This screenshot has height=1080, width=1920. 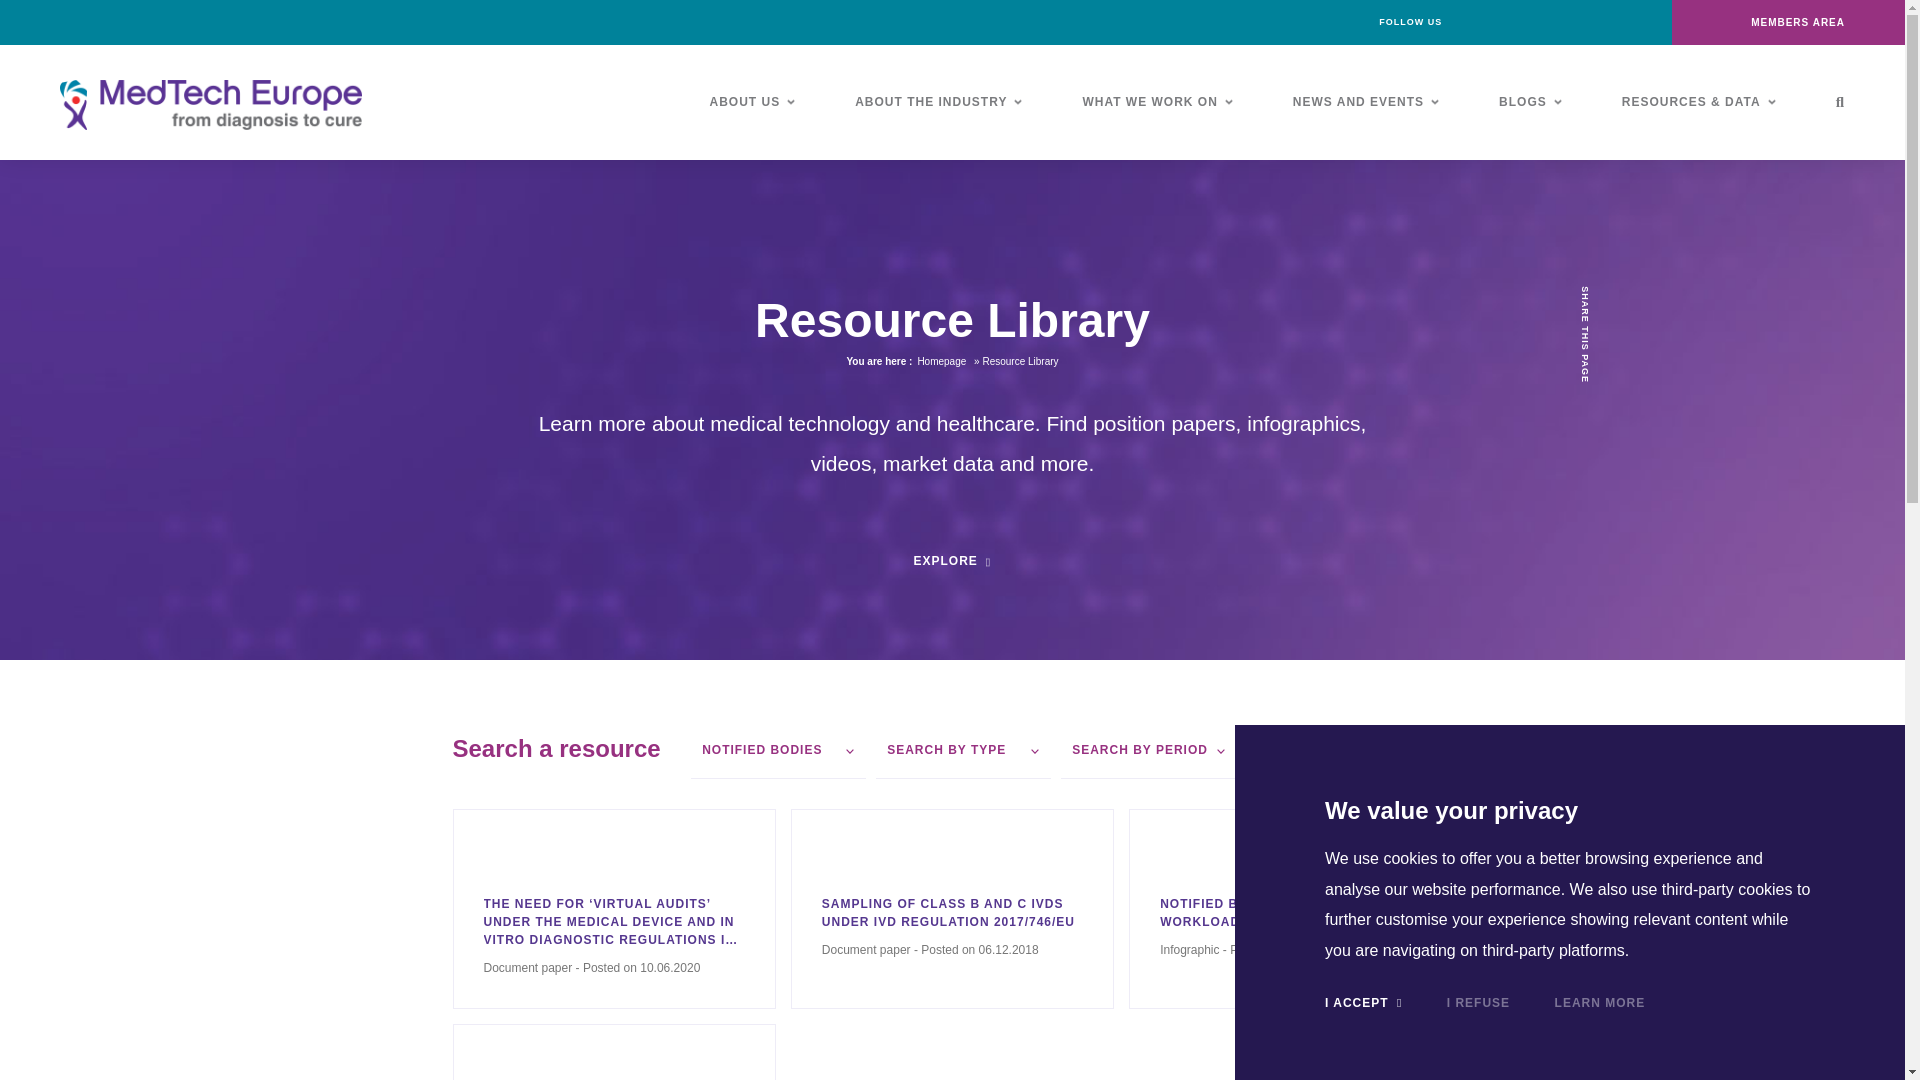 I want to click on Share on Linkedin, so click(x=1586, y=417).